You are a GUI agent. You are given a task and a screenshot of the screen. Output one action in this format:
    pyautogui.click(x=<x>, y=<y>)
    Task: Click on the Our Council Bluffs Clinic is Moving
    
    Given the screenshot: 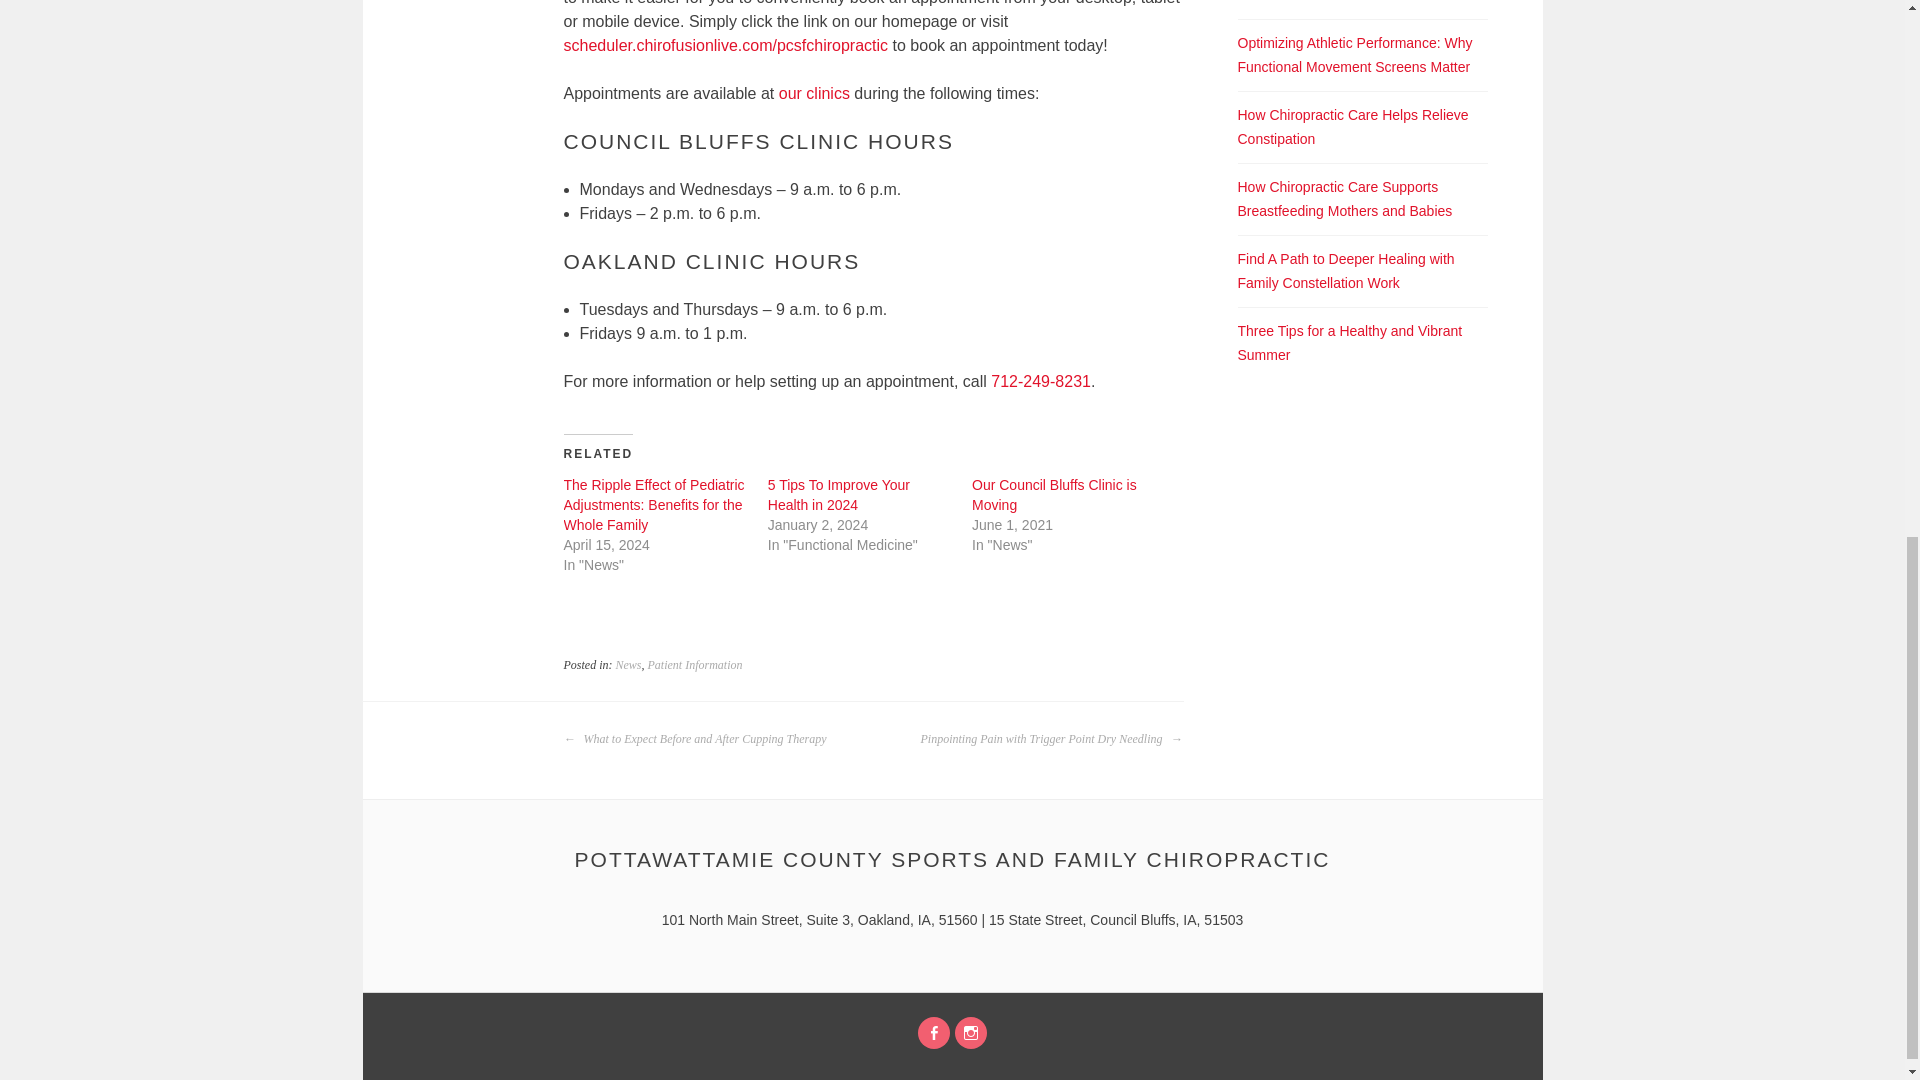 What is the action you would take?
    pyautogui.click(x=1054, y=495)
    